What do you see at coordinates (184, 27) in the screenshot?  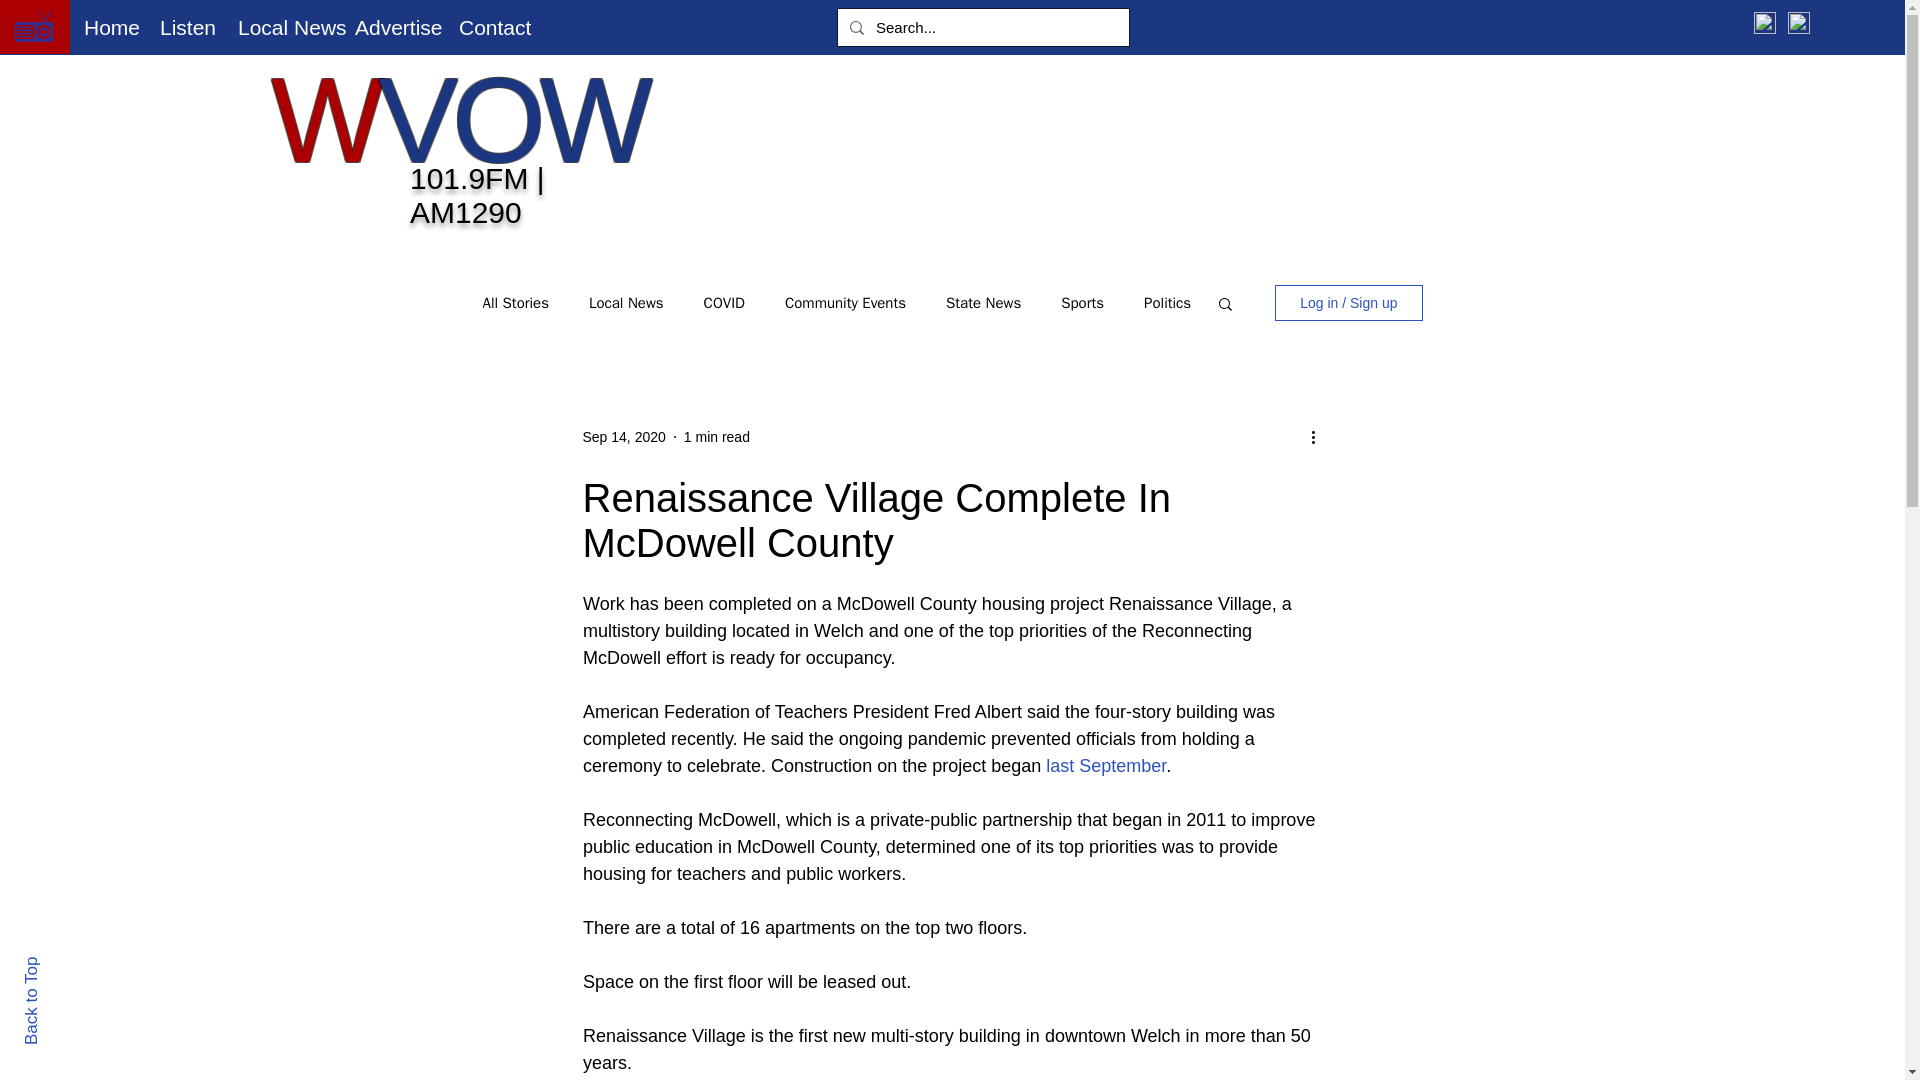 I see `Listen` at bounding box center [184, 27].